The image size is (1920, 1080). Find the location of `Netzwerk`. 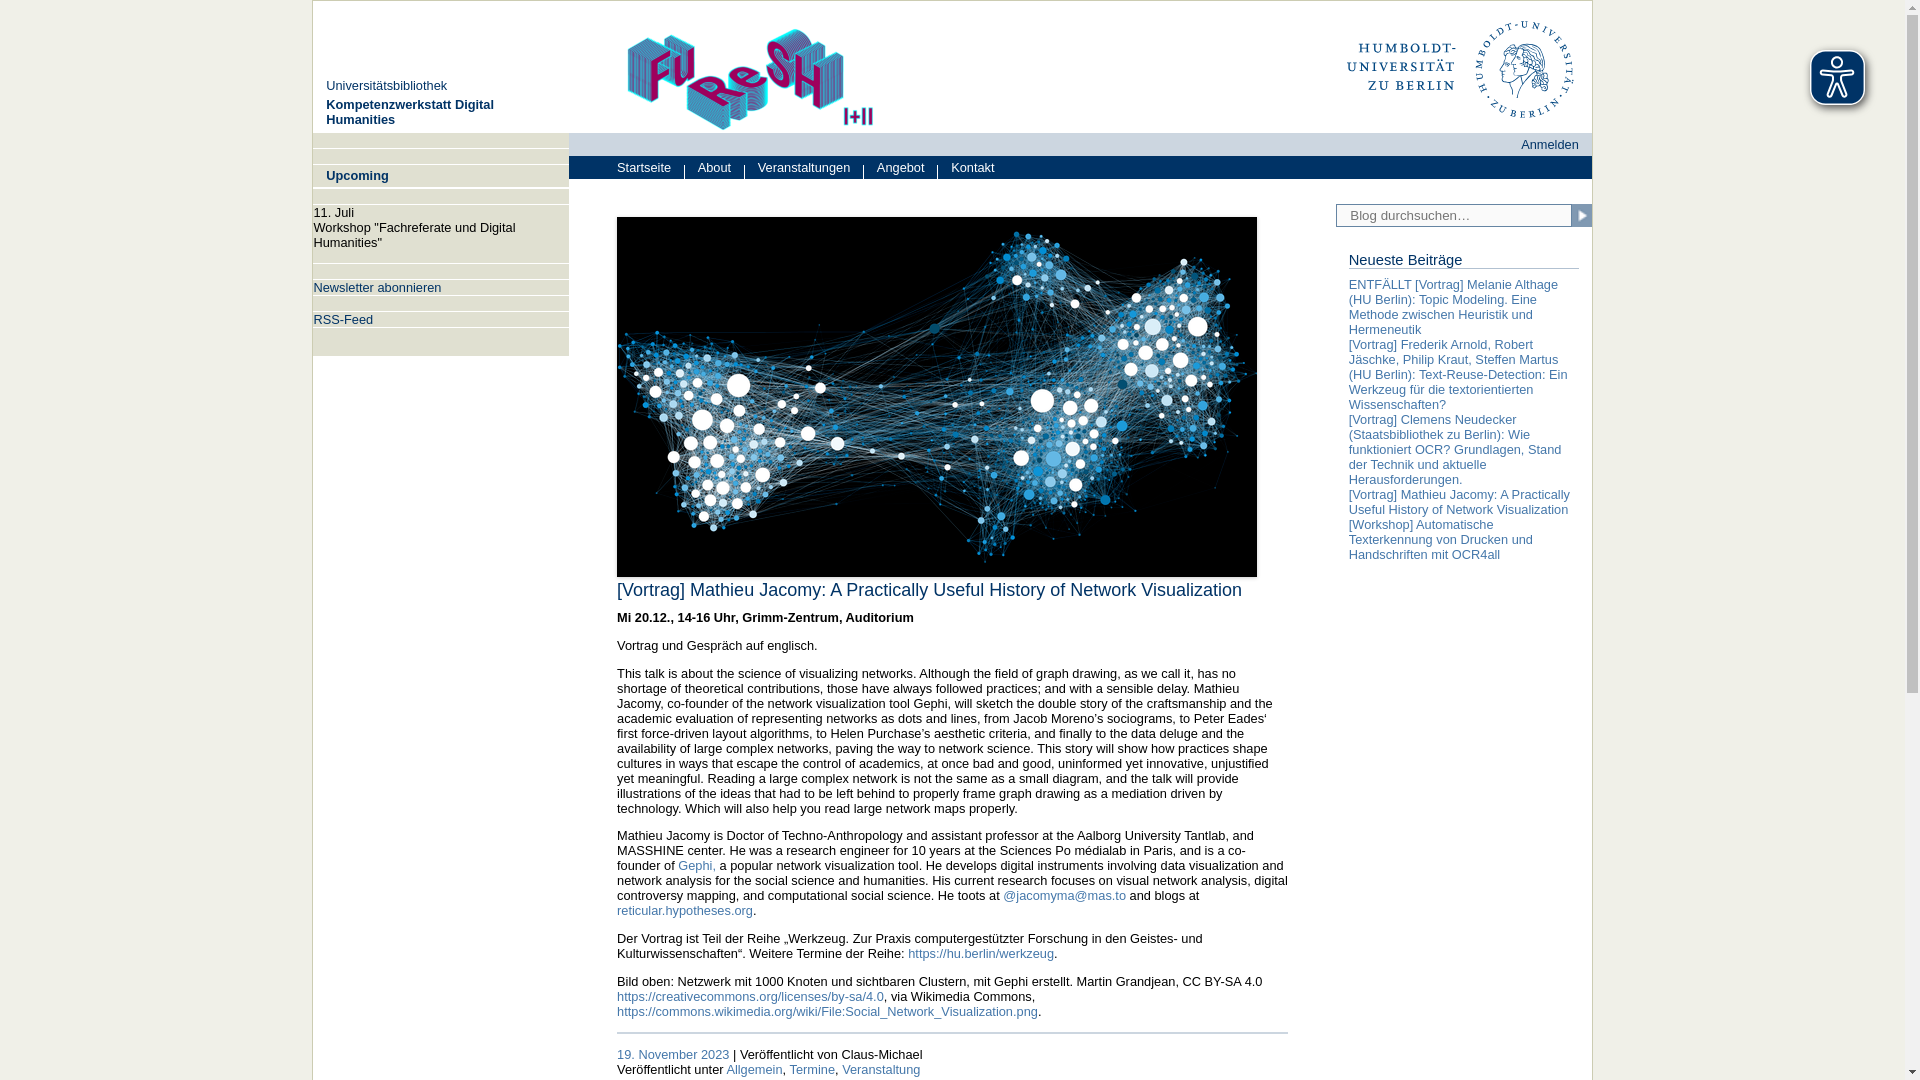

Netzwerk is located at coordinates (800, 1078).